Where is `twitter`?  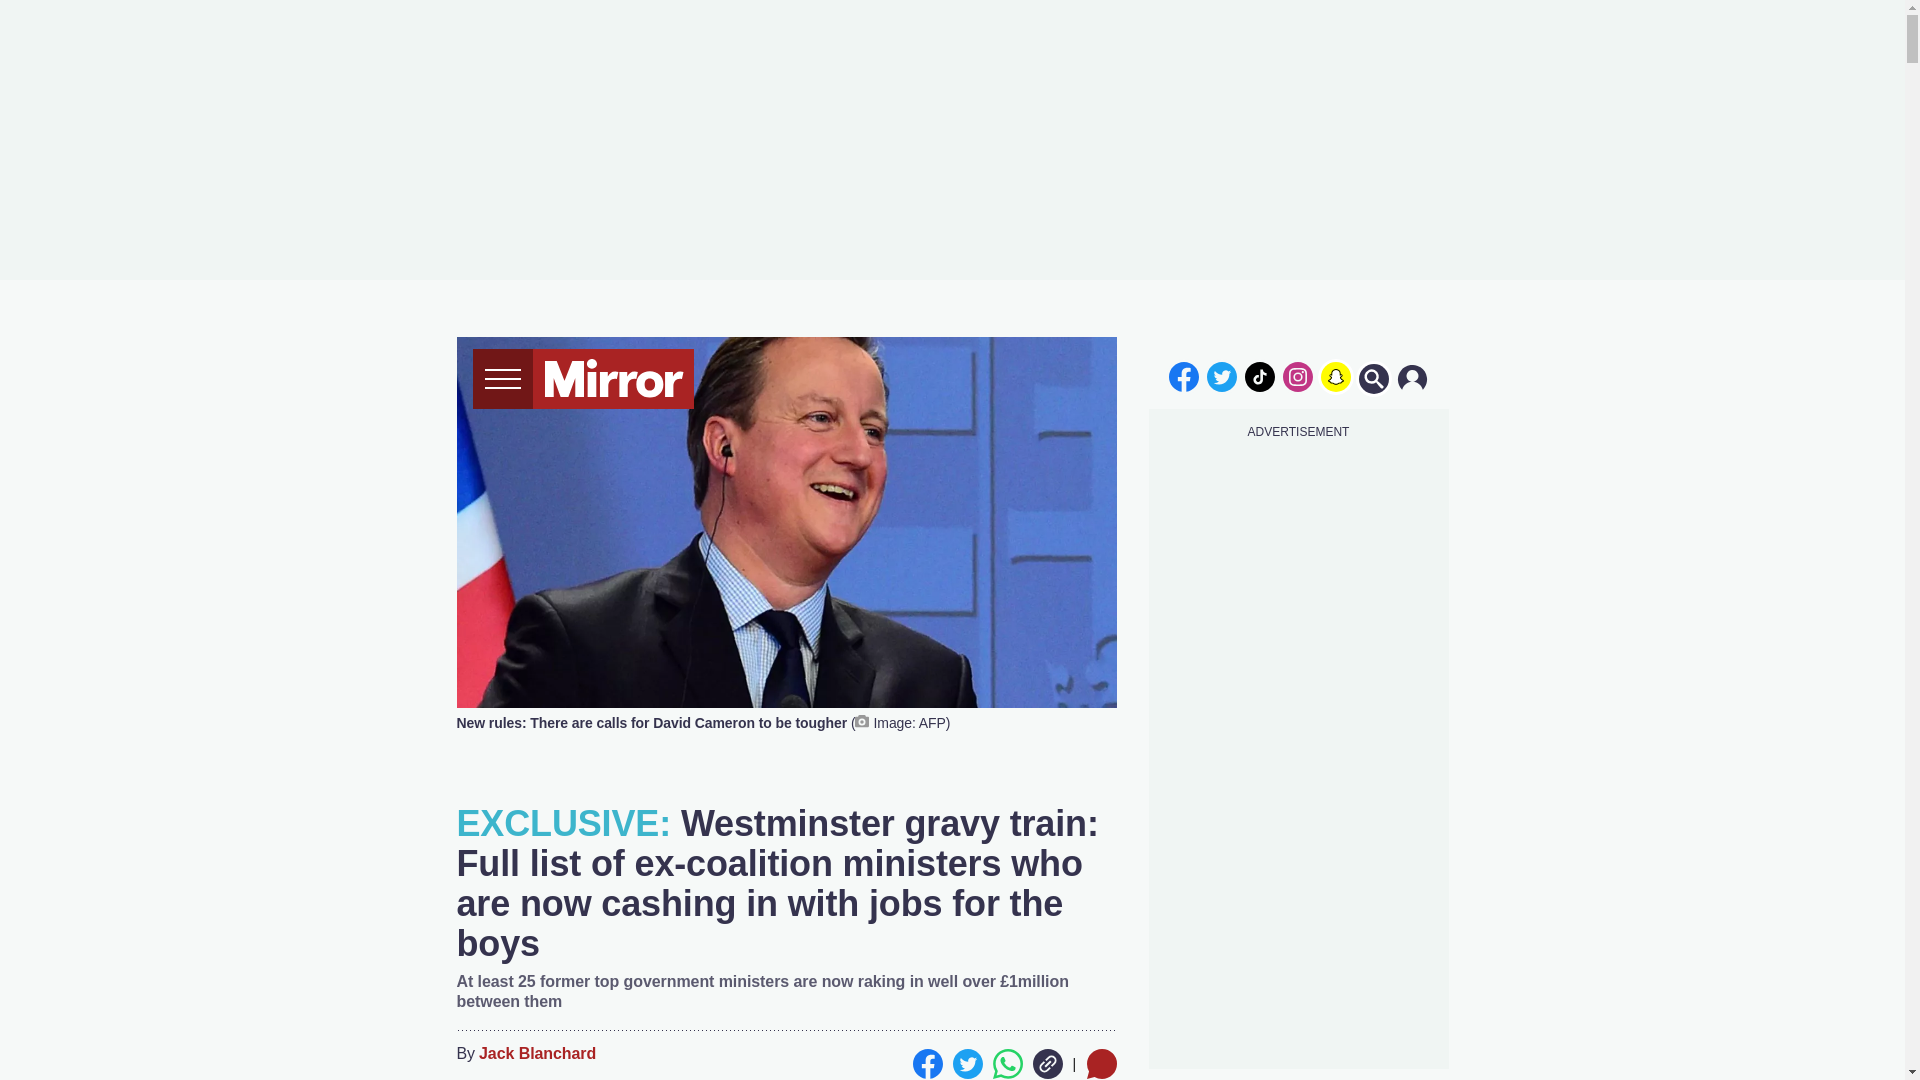 twitter is located at coordinates (1222, 376).